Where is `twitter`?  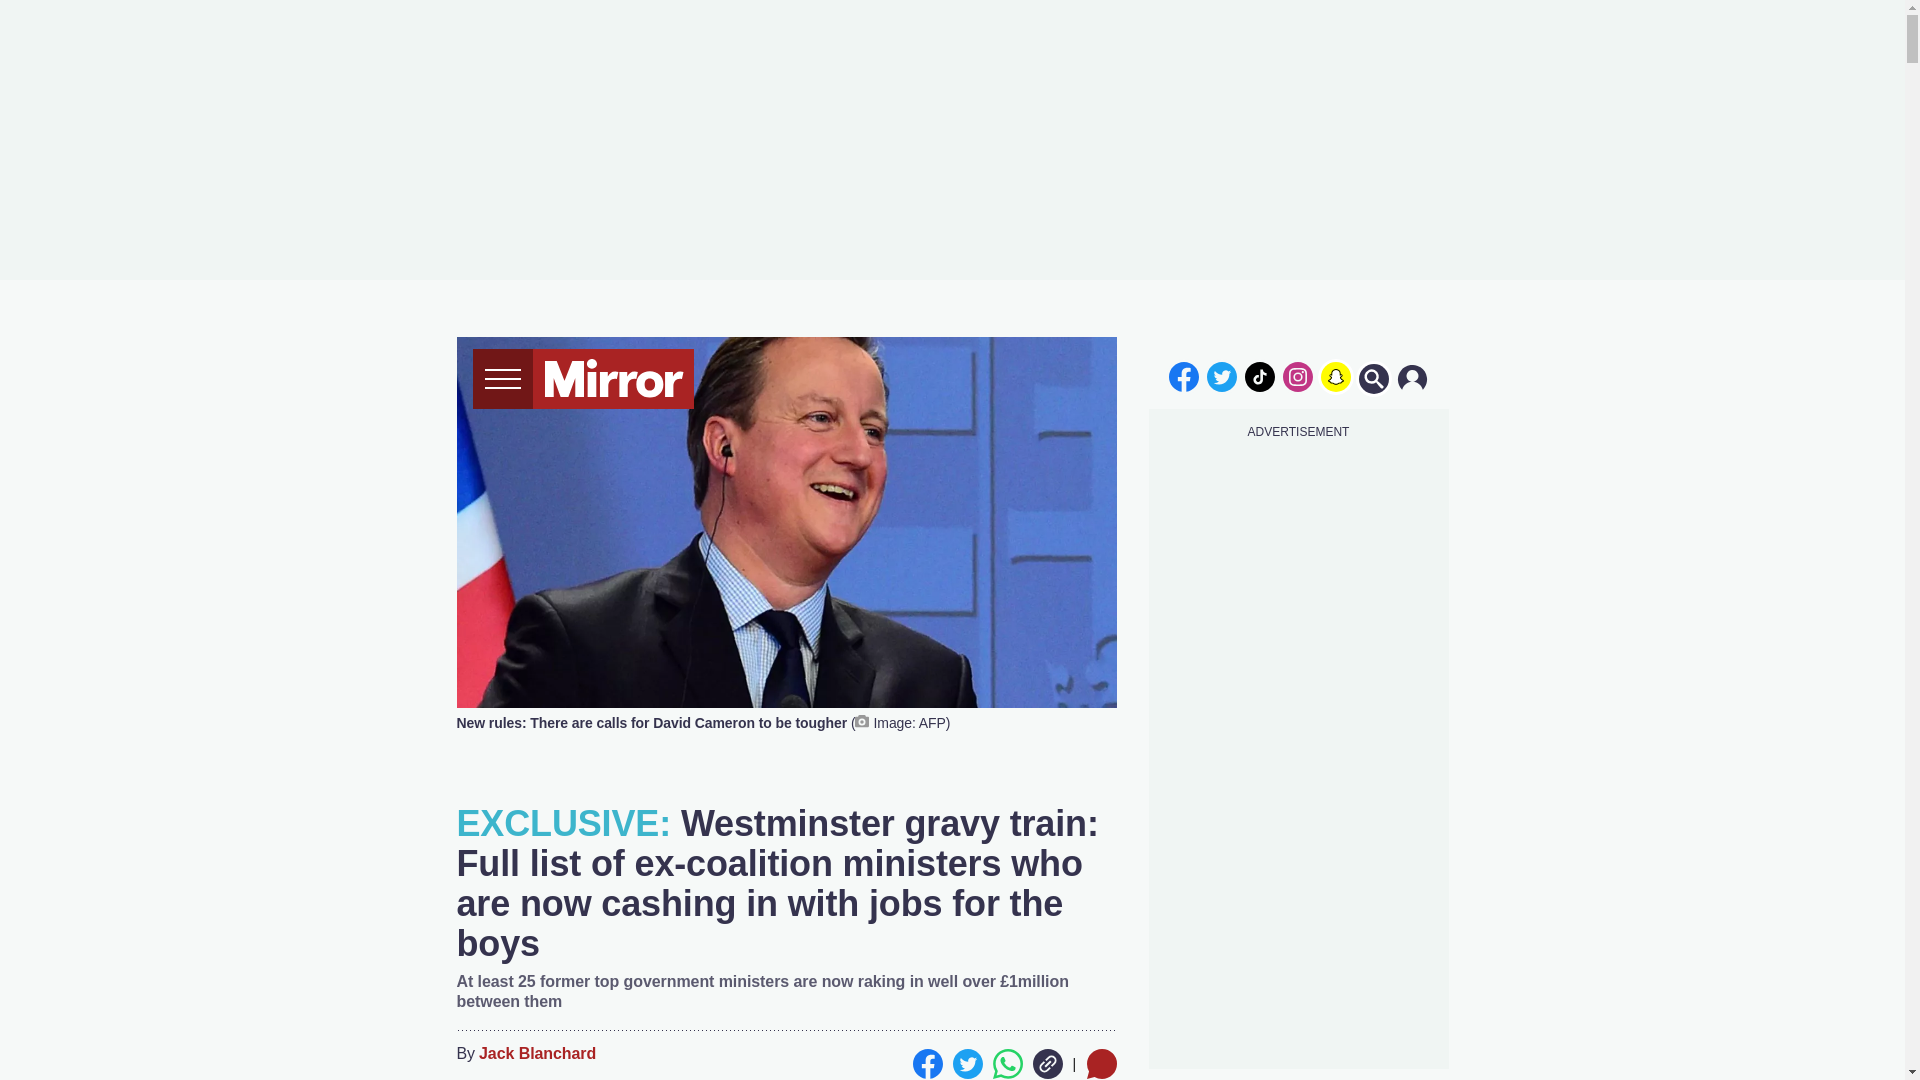 twitter is located at coordinates (1222, 376).